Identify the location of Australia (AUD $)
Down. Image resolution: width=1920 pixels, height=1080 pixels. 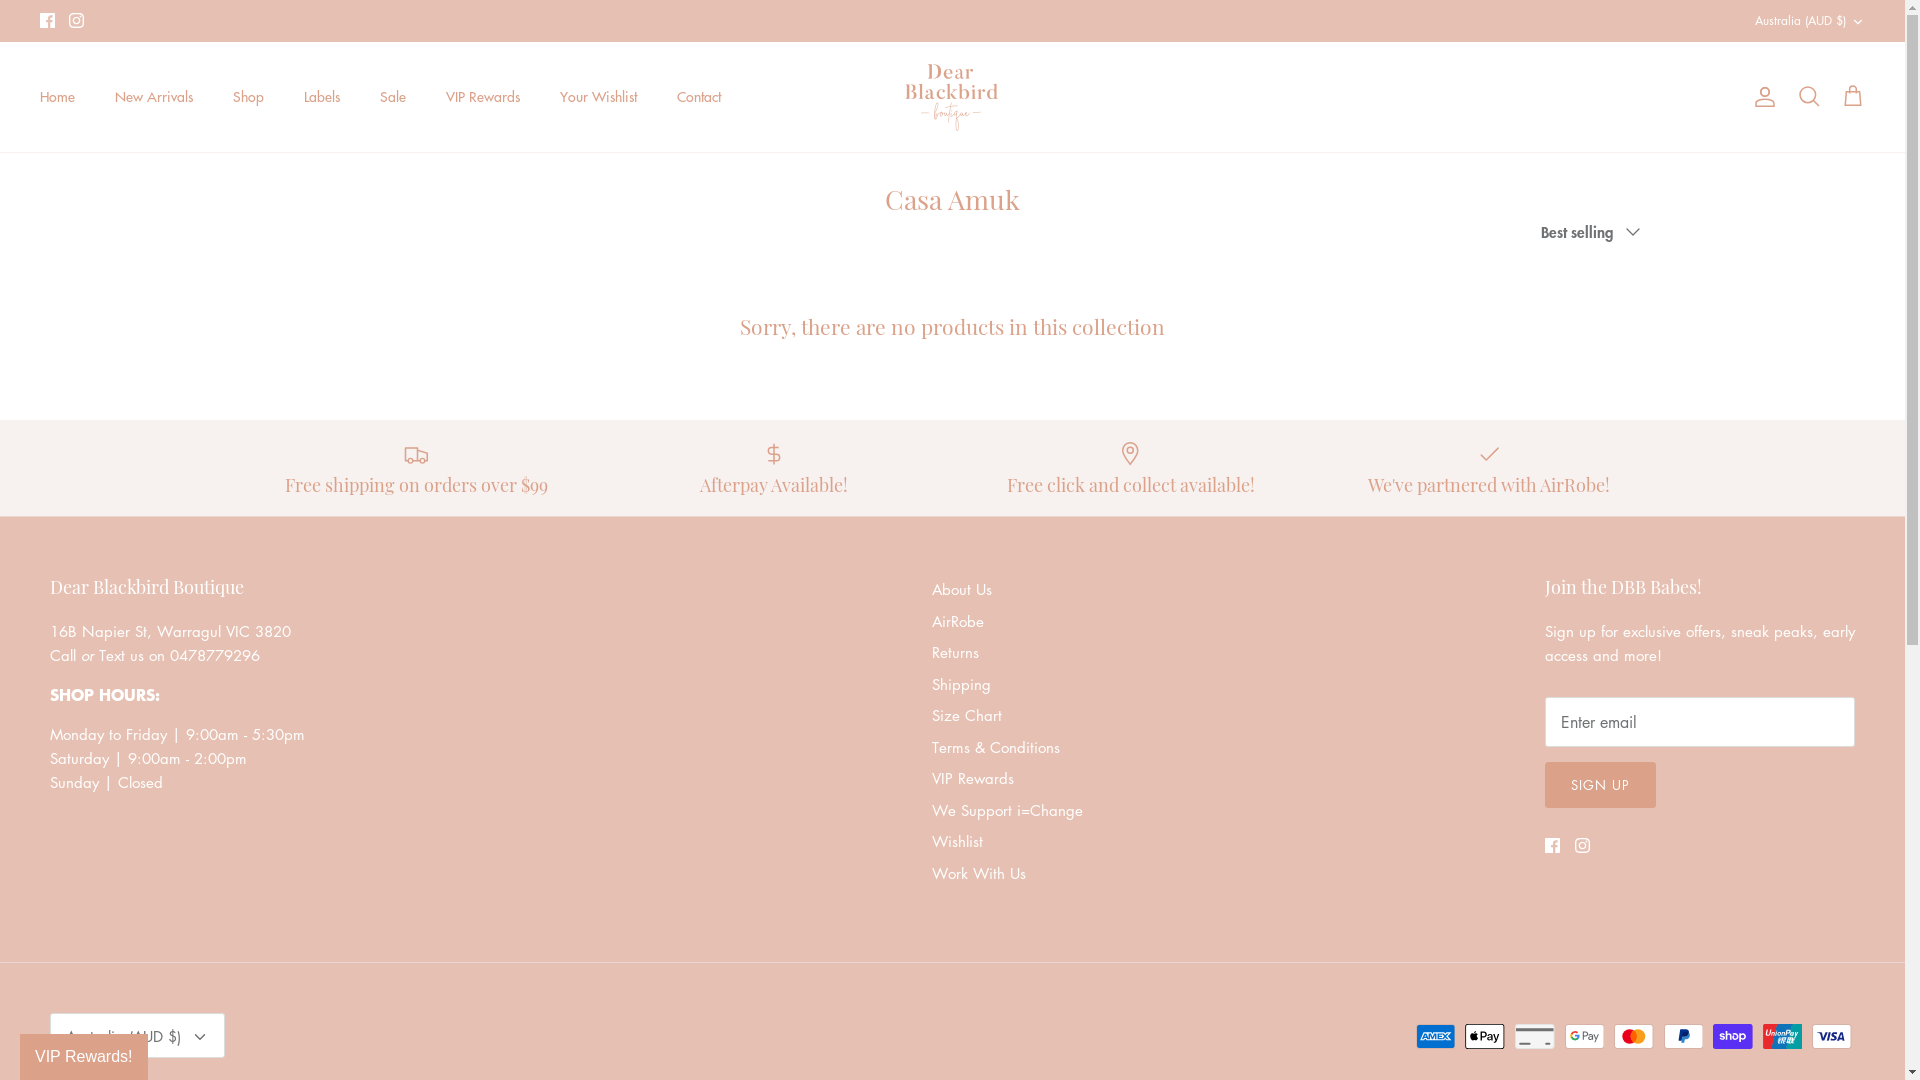
(1810, 22).